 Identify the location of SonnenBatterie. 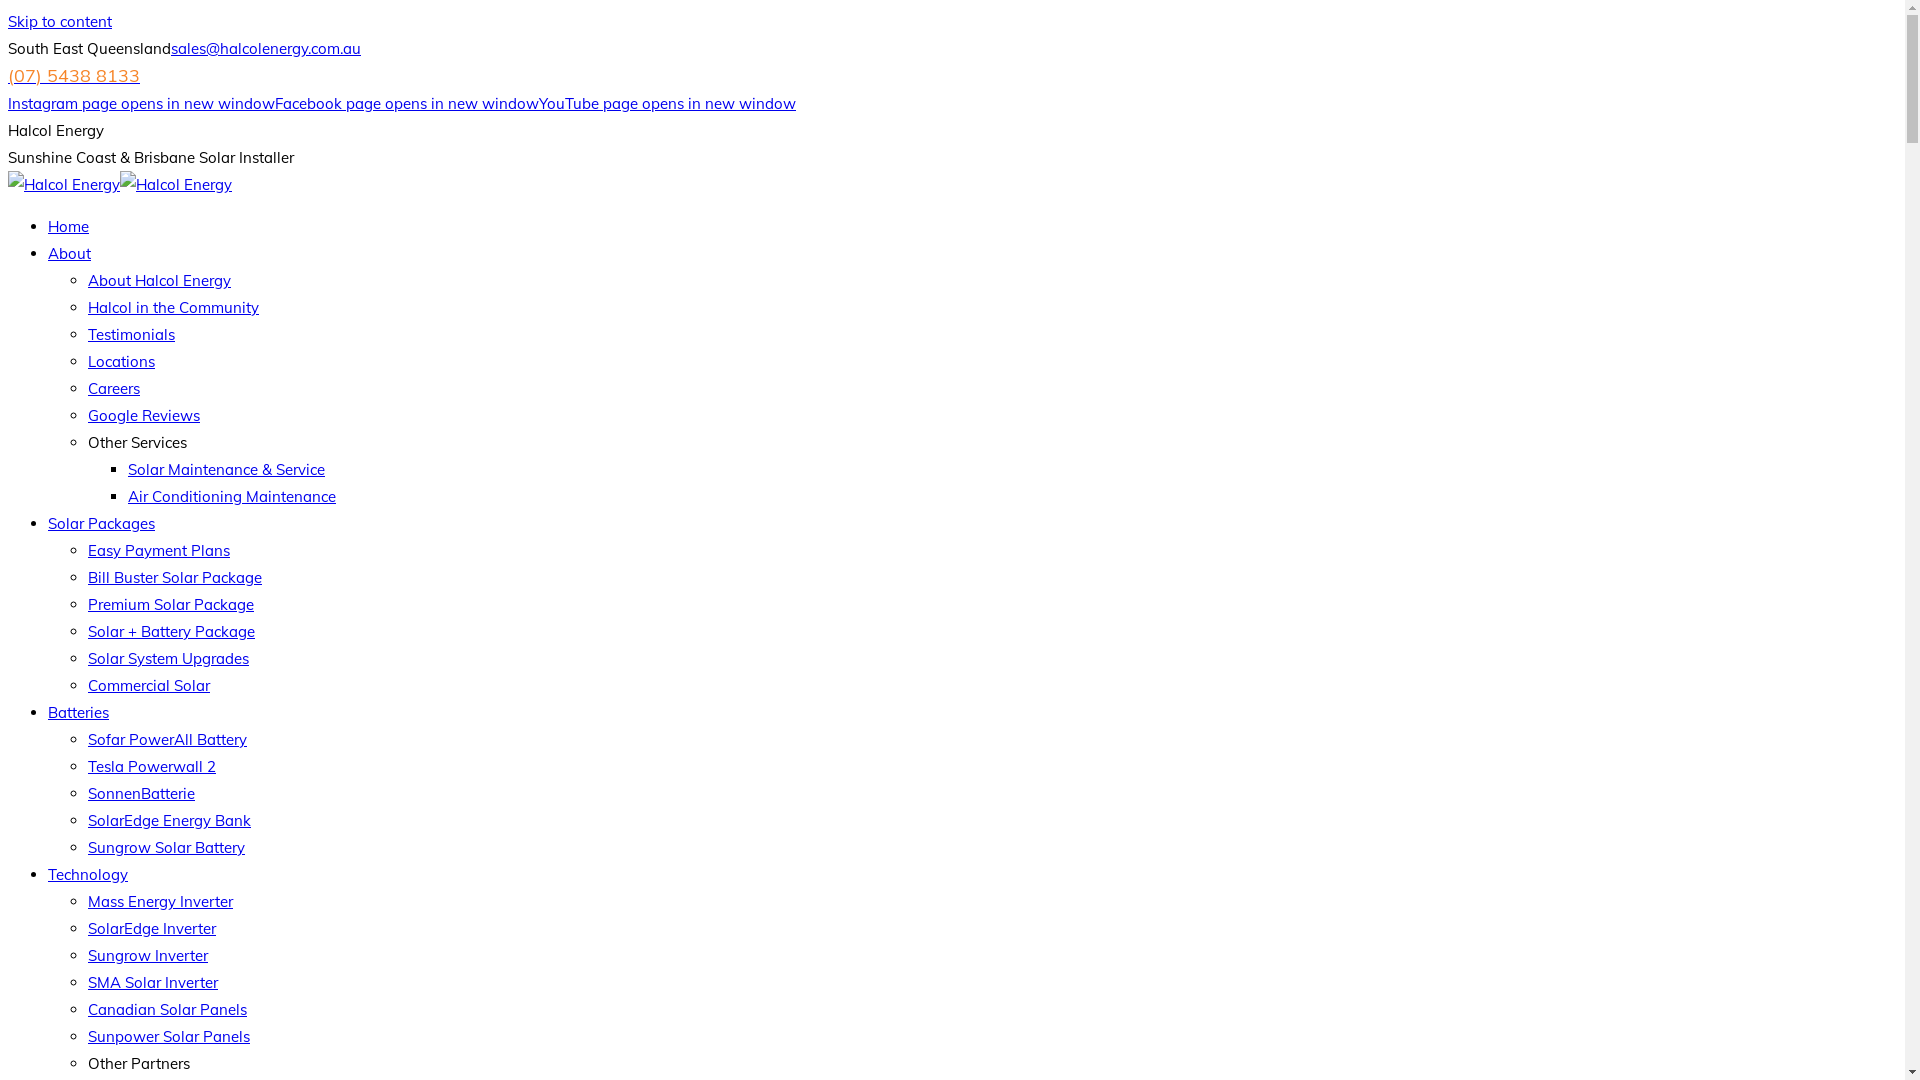
(142, 794).